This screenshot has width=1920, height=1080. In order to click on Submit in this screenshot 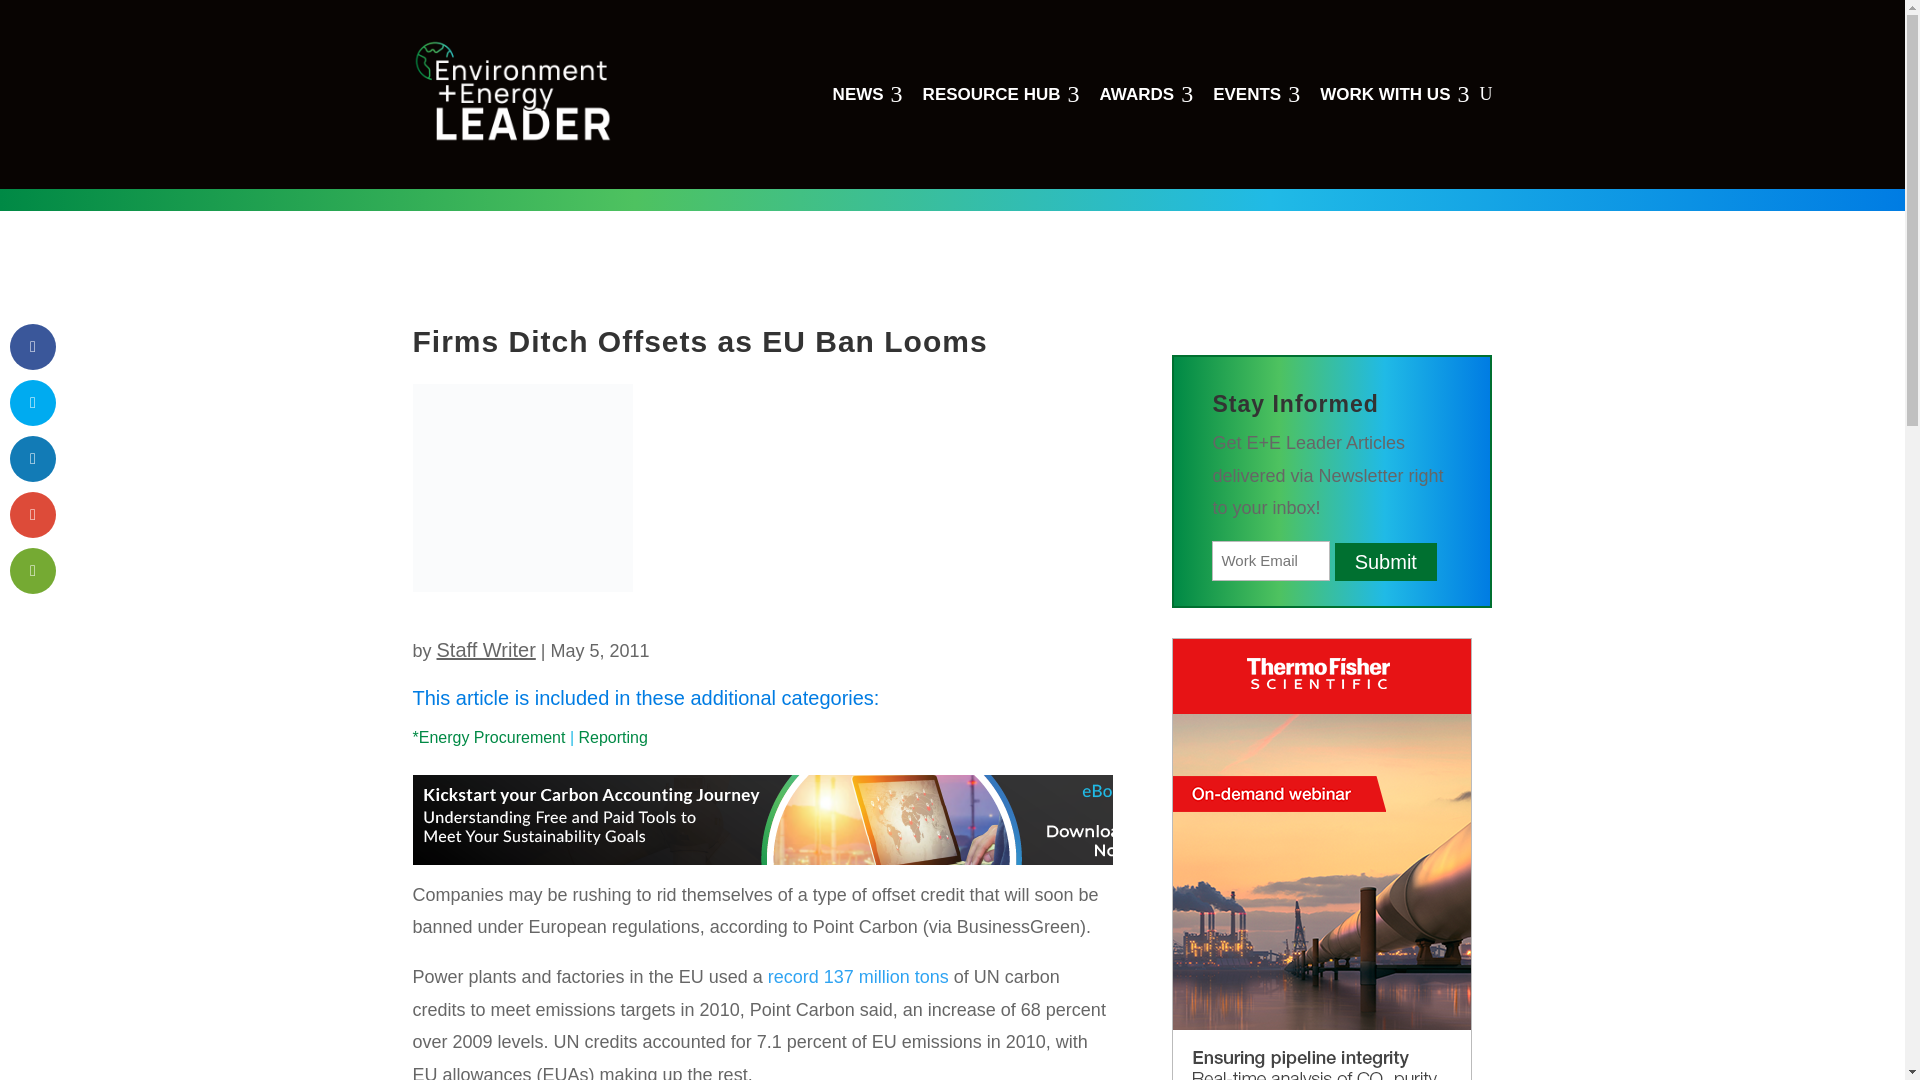, I will do `click(1001, 94)`.